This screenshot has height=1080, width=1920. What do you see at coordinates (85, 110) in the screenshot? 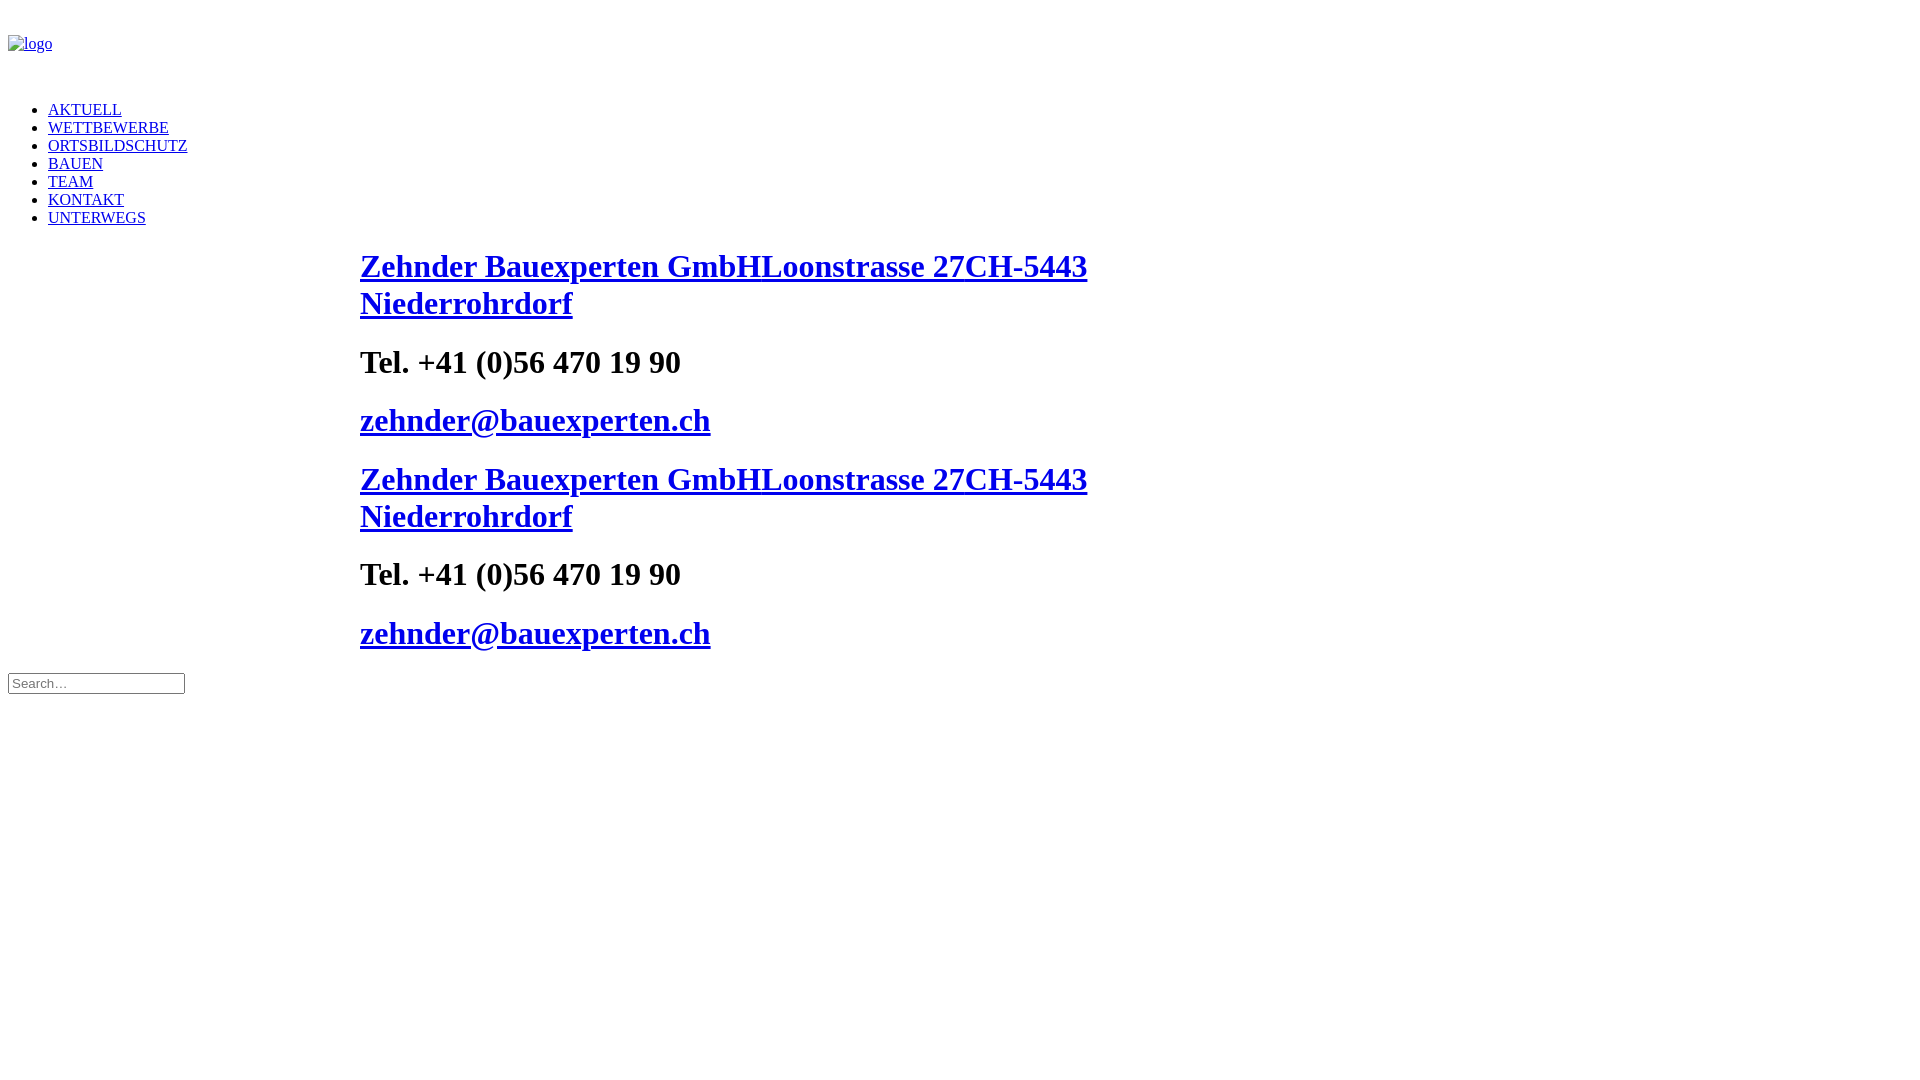
I see `AKTUELL` at bounding box center [85, 110].